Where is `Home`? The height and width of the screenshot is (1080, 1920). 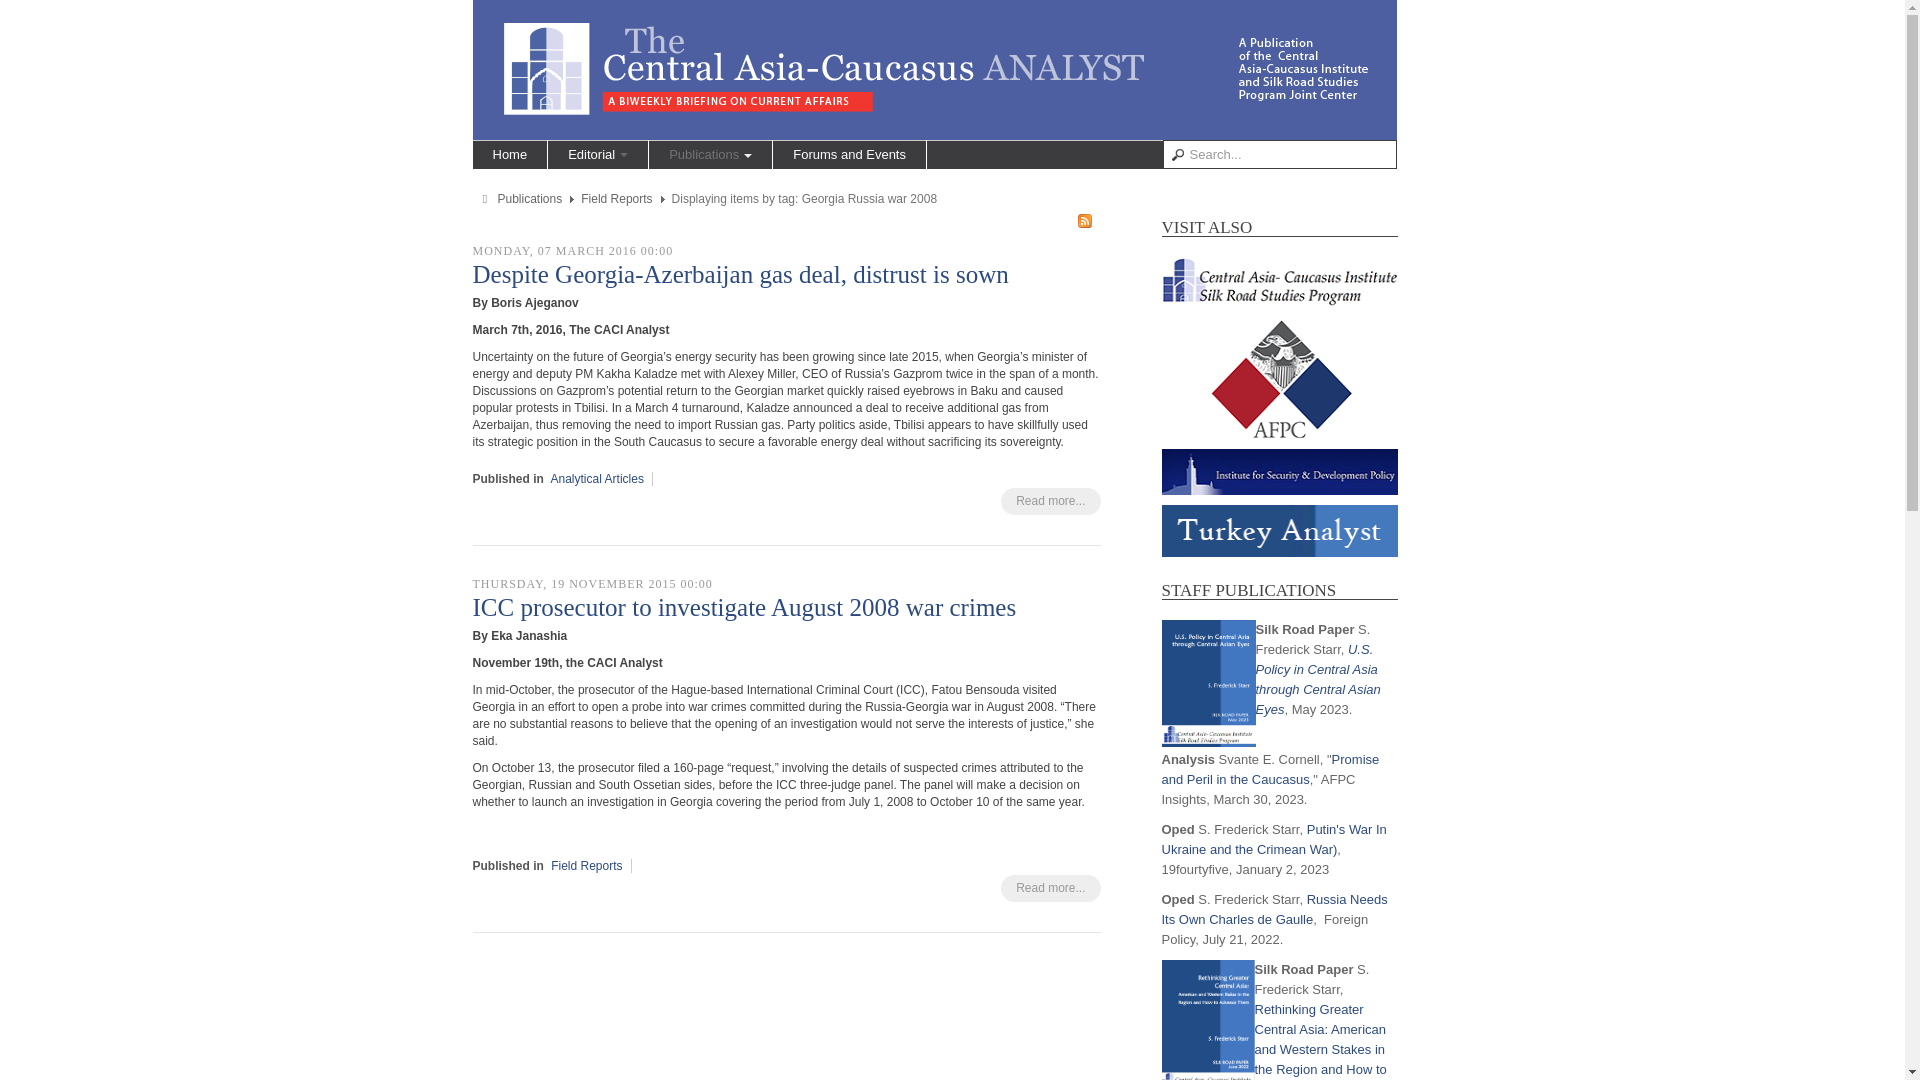
Home is located at coordinates (510, 154).